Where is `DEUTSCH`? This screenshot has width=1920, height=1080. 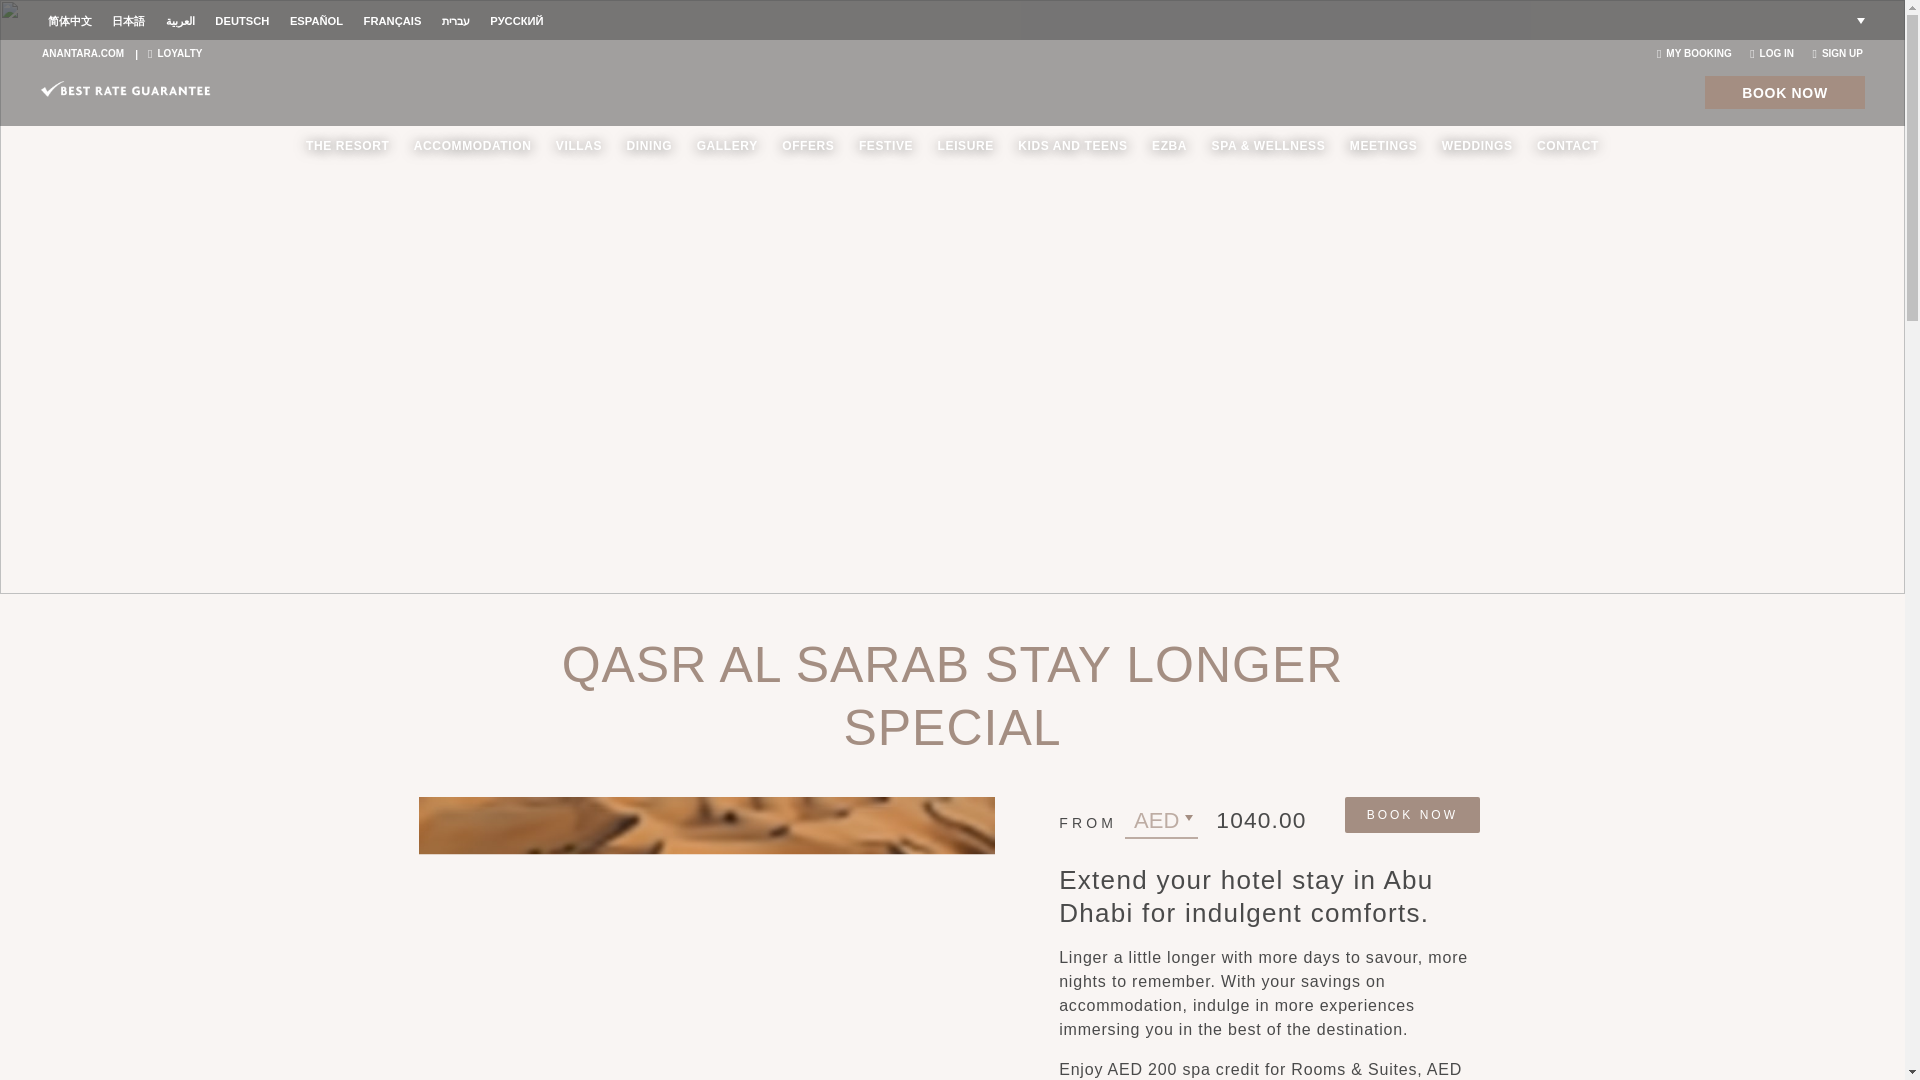 DEUTSCH is located at coordinates (242, 21).